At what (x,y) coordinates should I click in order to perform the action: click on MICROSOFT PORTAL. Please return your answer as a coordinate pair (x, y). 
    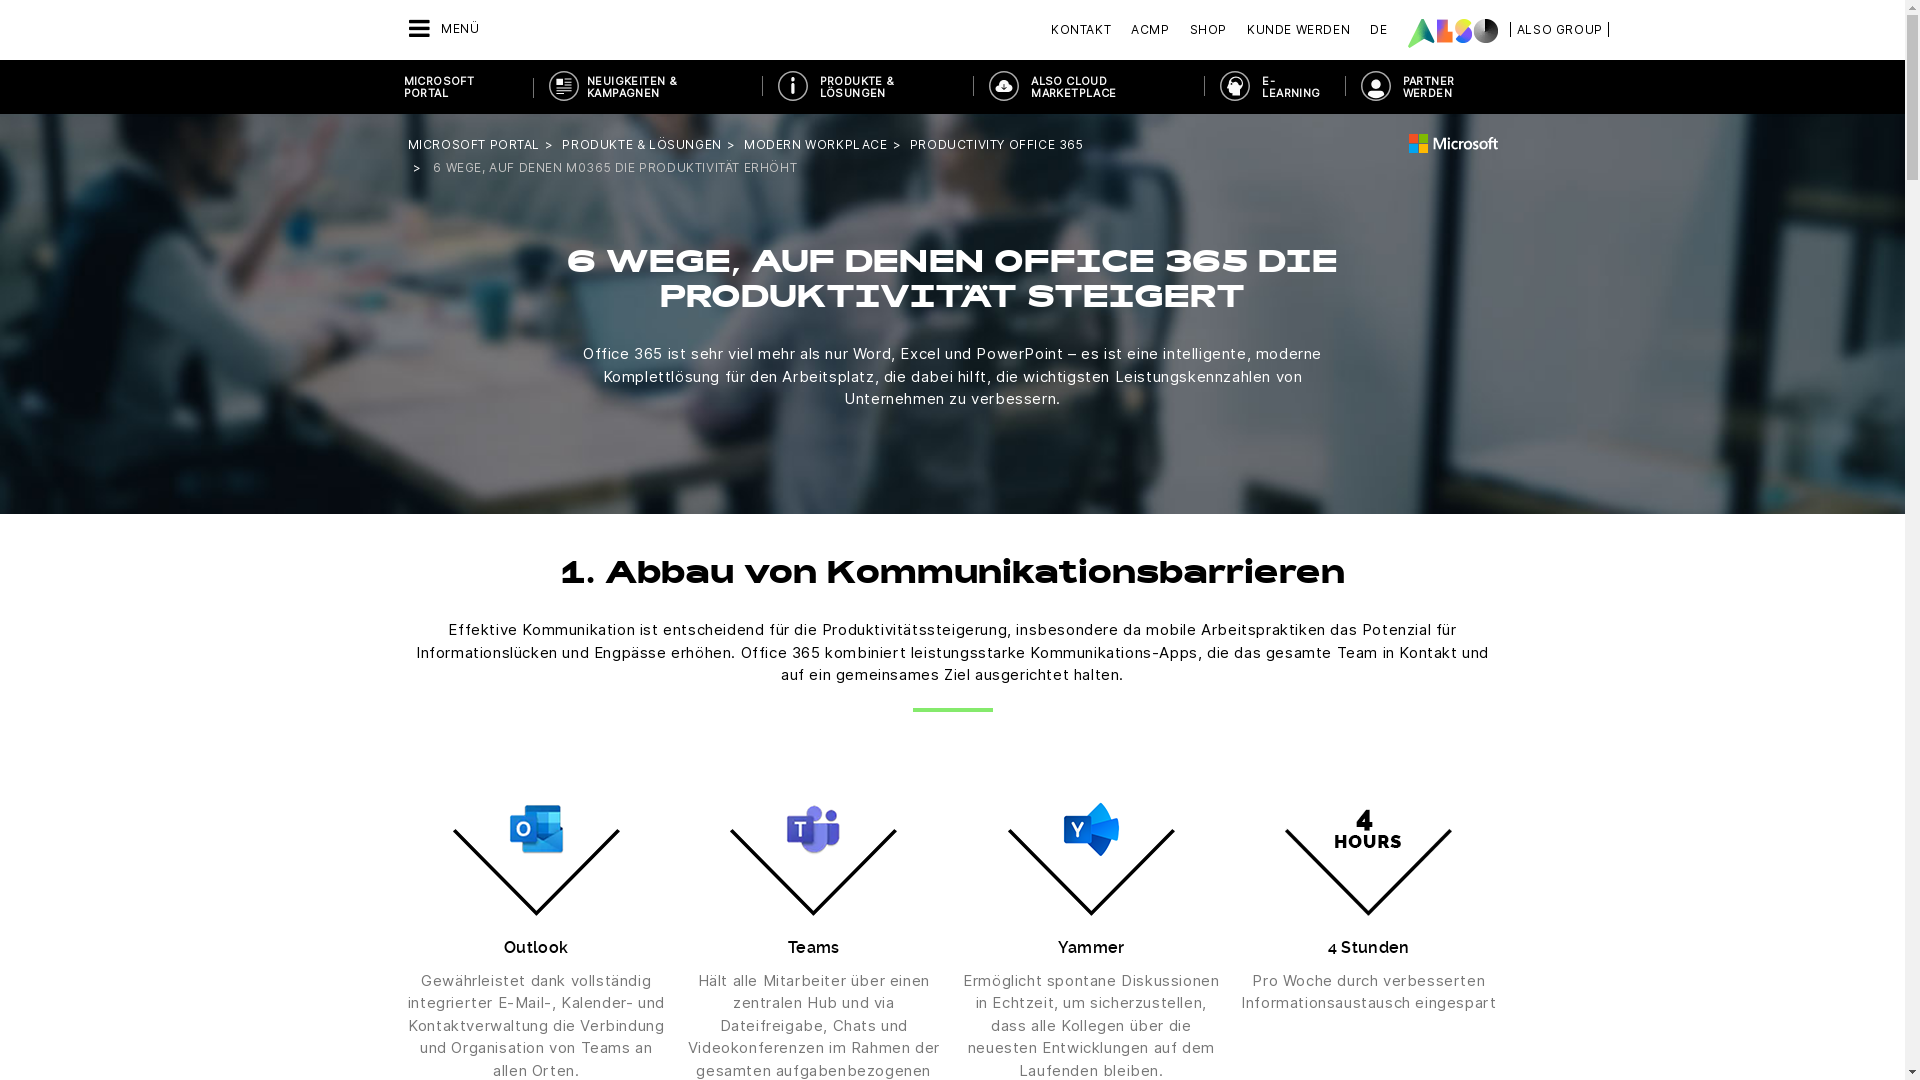
    Looking at the image, I should click on (461, 87).